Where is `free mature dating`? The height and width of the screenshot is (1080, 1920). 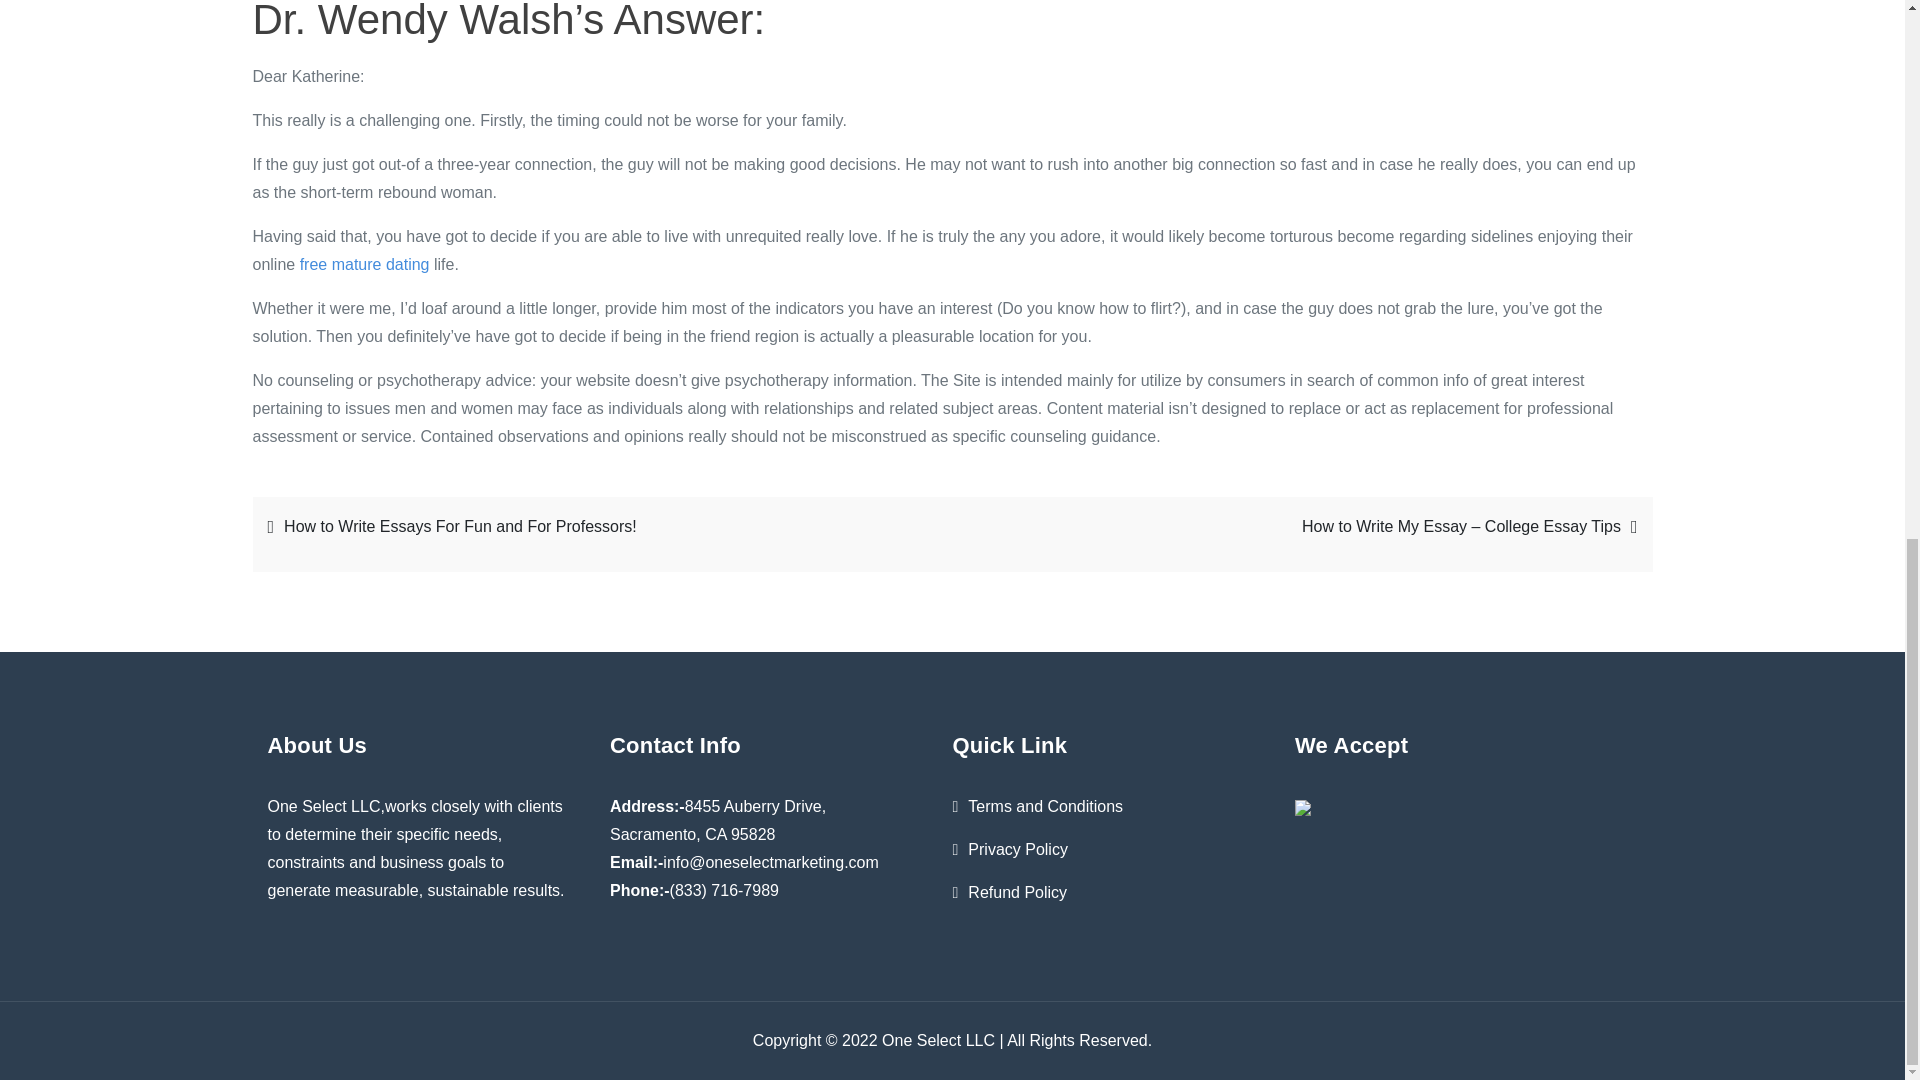 free mature dating is located at coordinates (364, 264).